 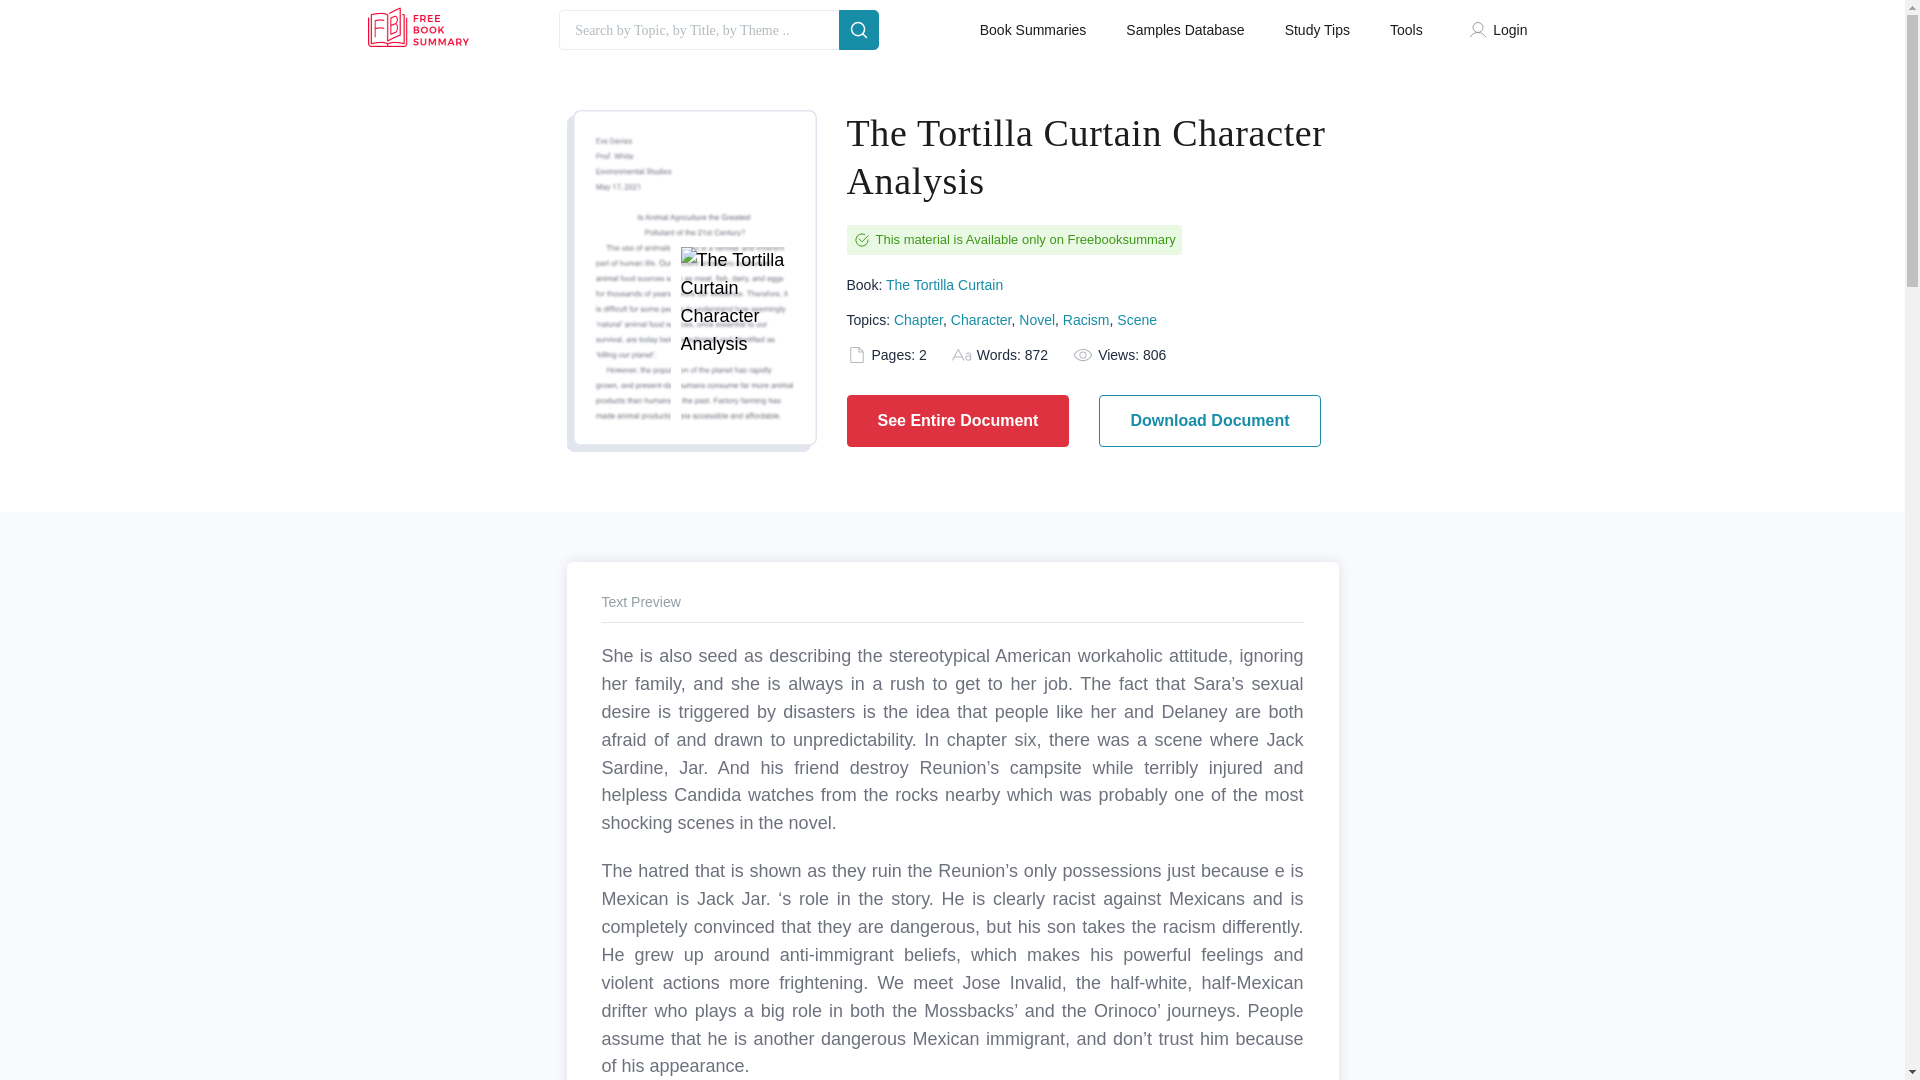 I want to click on Login, so click(x=1502, y=30).